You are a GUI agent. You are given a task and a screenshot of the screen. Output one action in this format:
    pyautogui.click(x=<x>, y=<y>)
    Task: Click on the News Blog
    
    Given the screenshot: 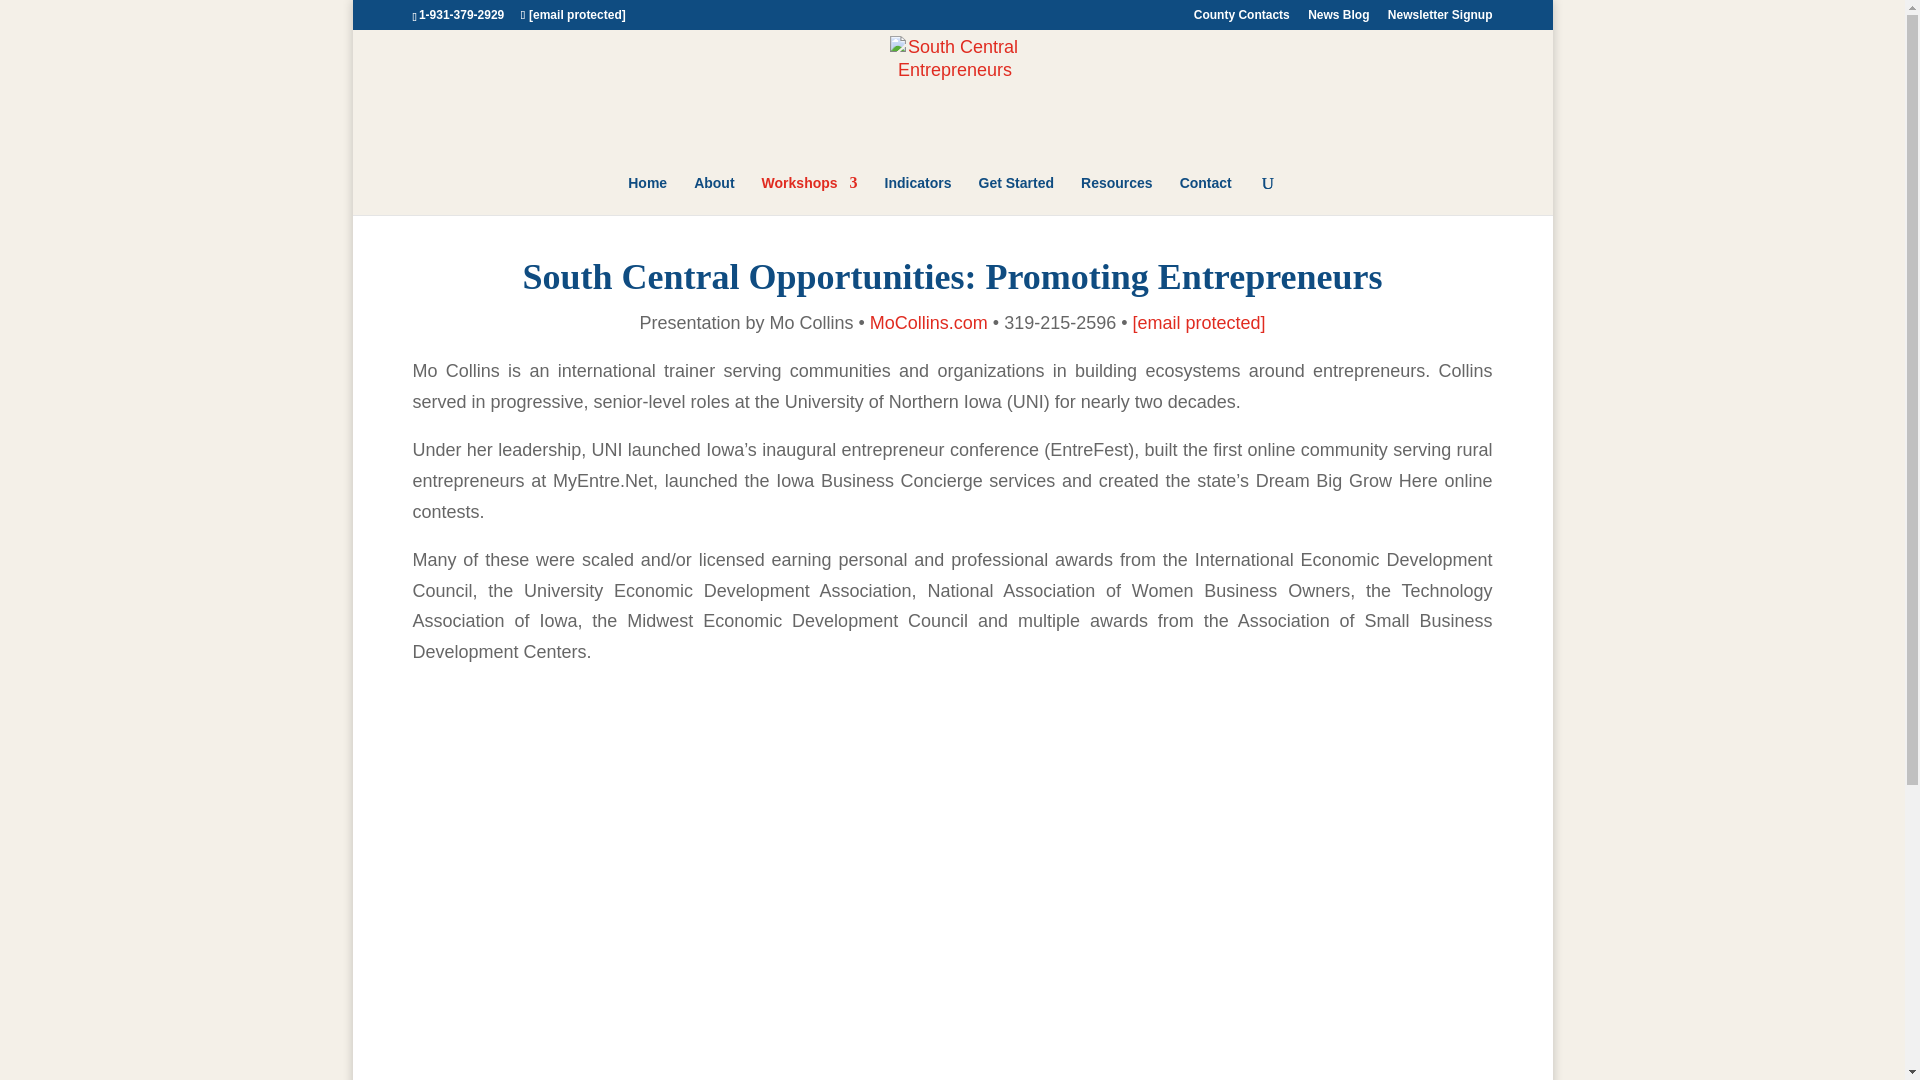 What is the action you would take?
    pyautogui.click(x=1338, y=19)
    